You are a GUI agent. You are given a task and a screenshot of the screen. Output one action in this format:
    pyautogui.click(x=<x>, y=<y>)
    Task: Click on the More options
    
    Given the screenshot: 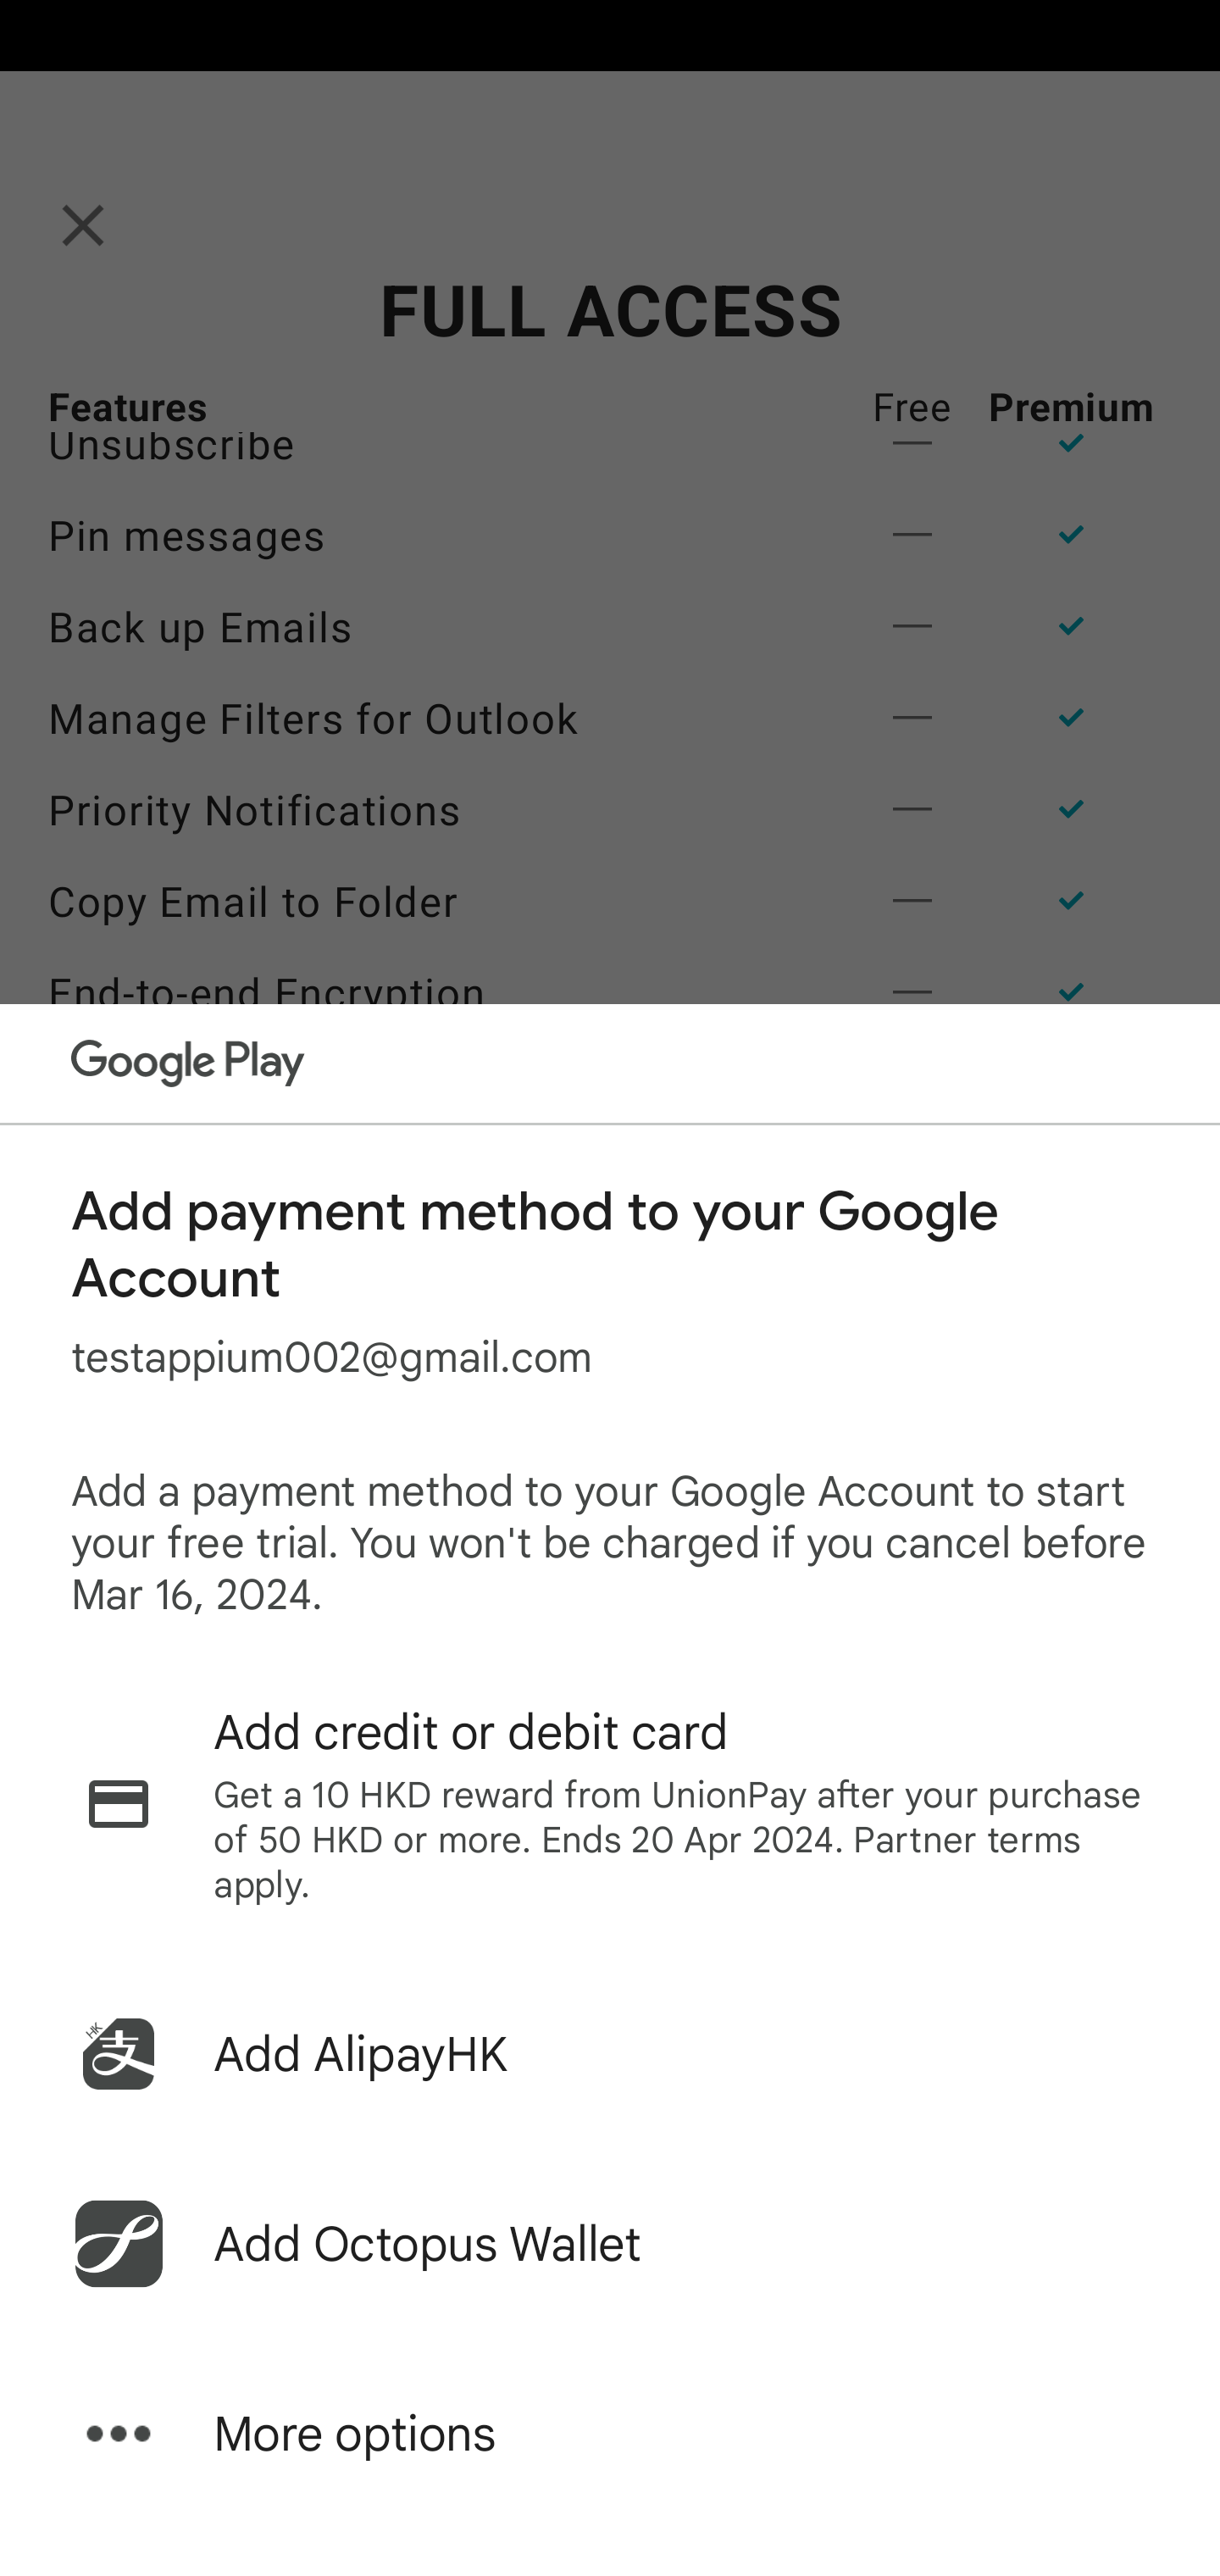 What is the action you would take?
    pyautogui.click(x=610, y=2434)
    